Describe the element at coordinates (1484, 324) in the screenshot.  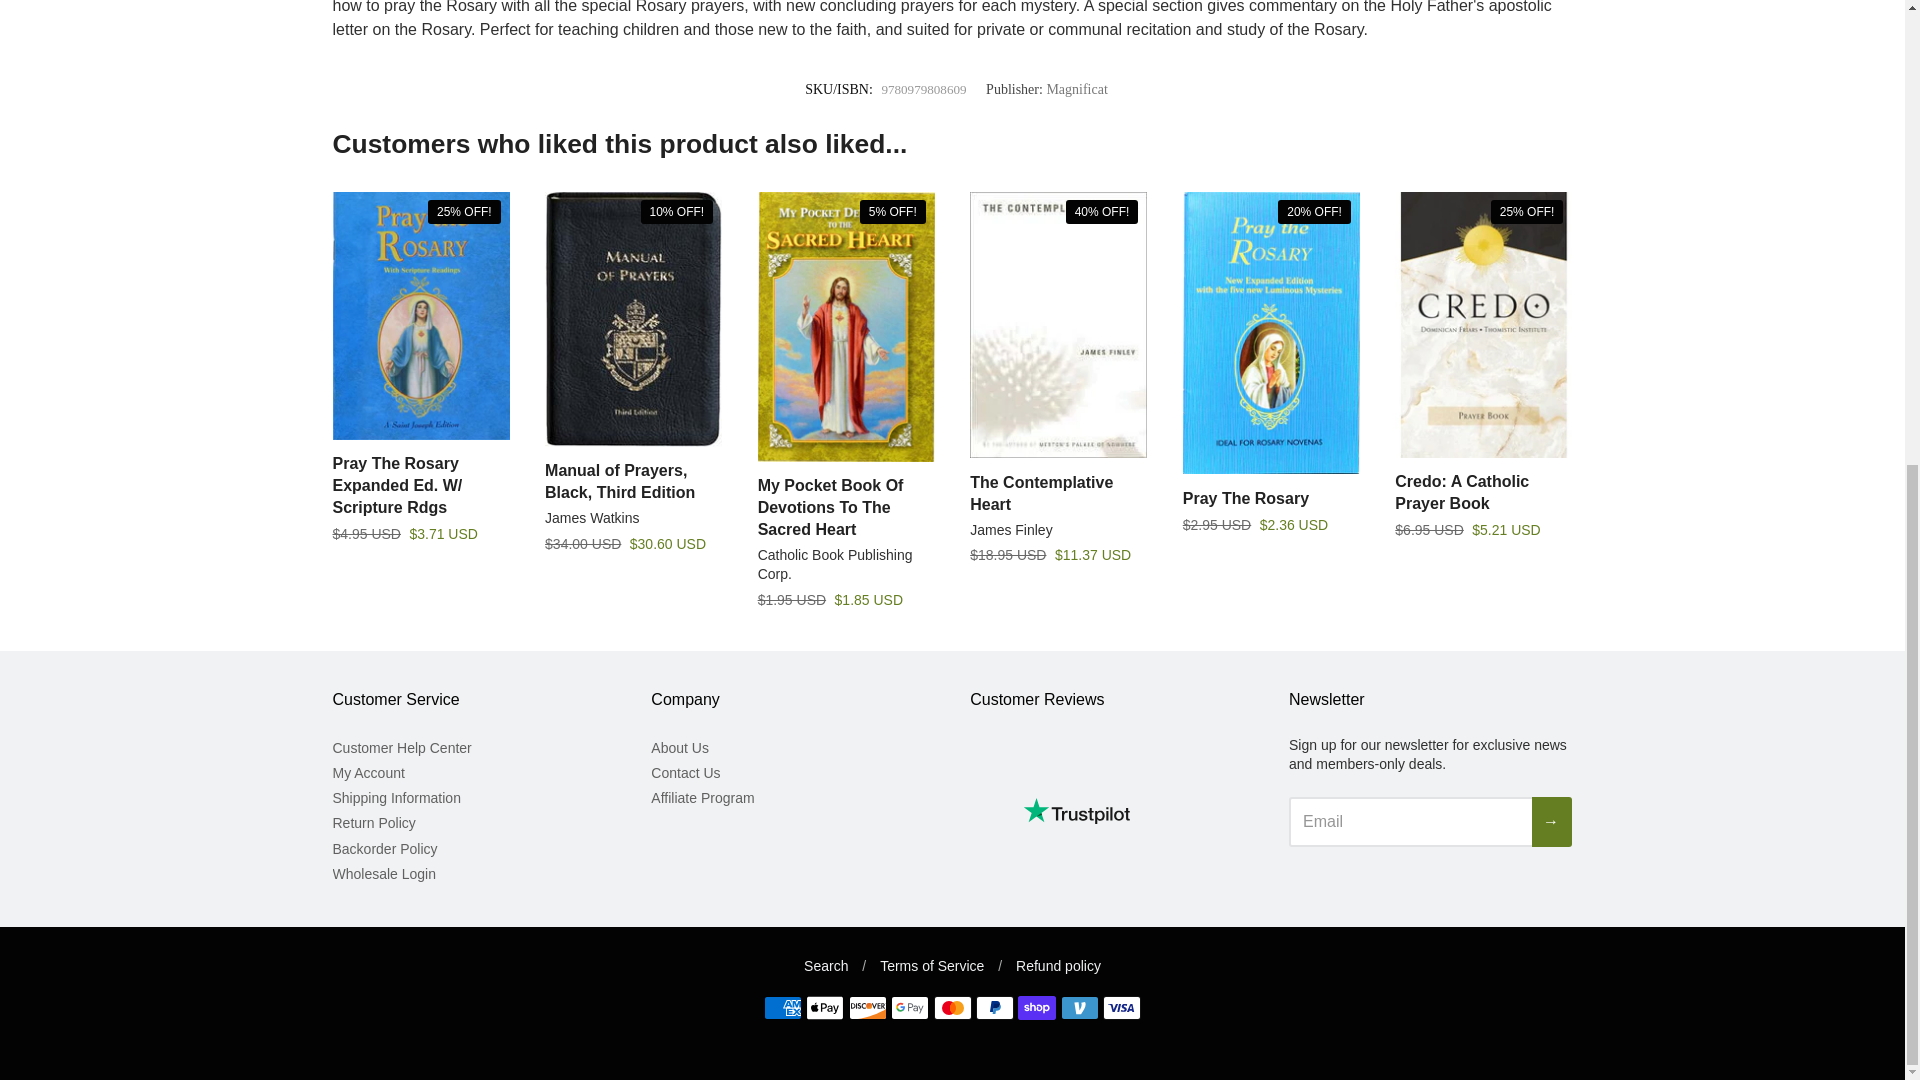
I see `Credo: A Catholic Prayer Book` at that location.